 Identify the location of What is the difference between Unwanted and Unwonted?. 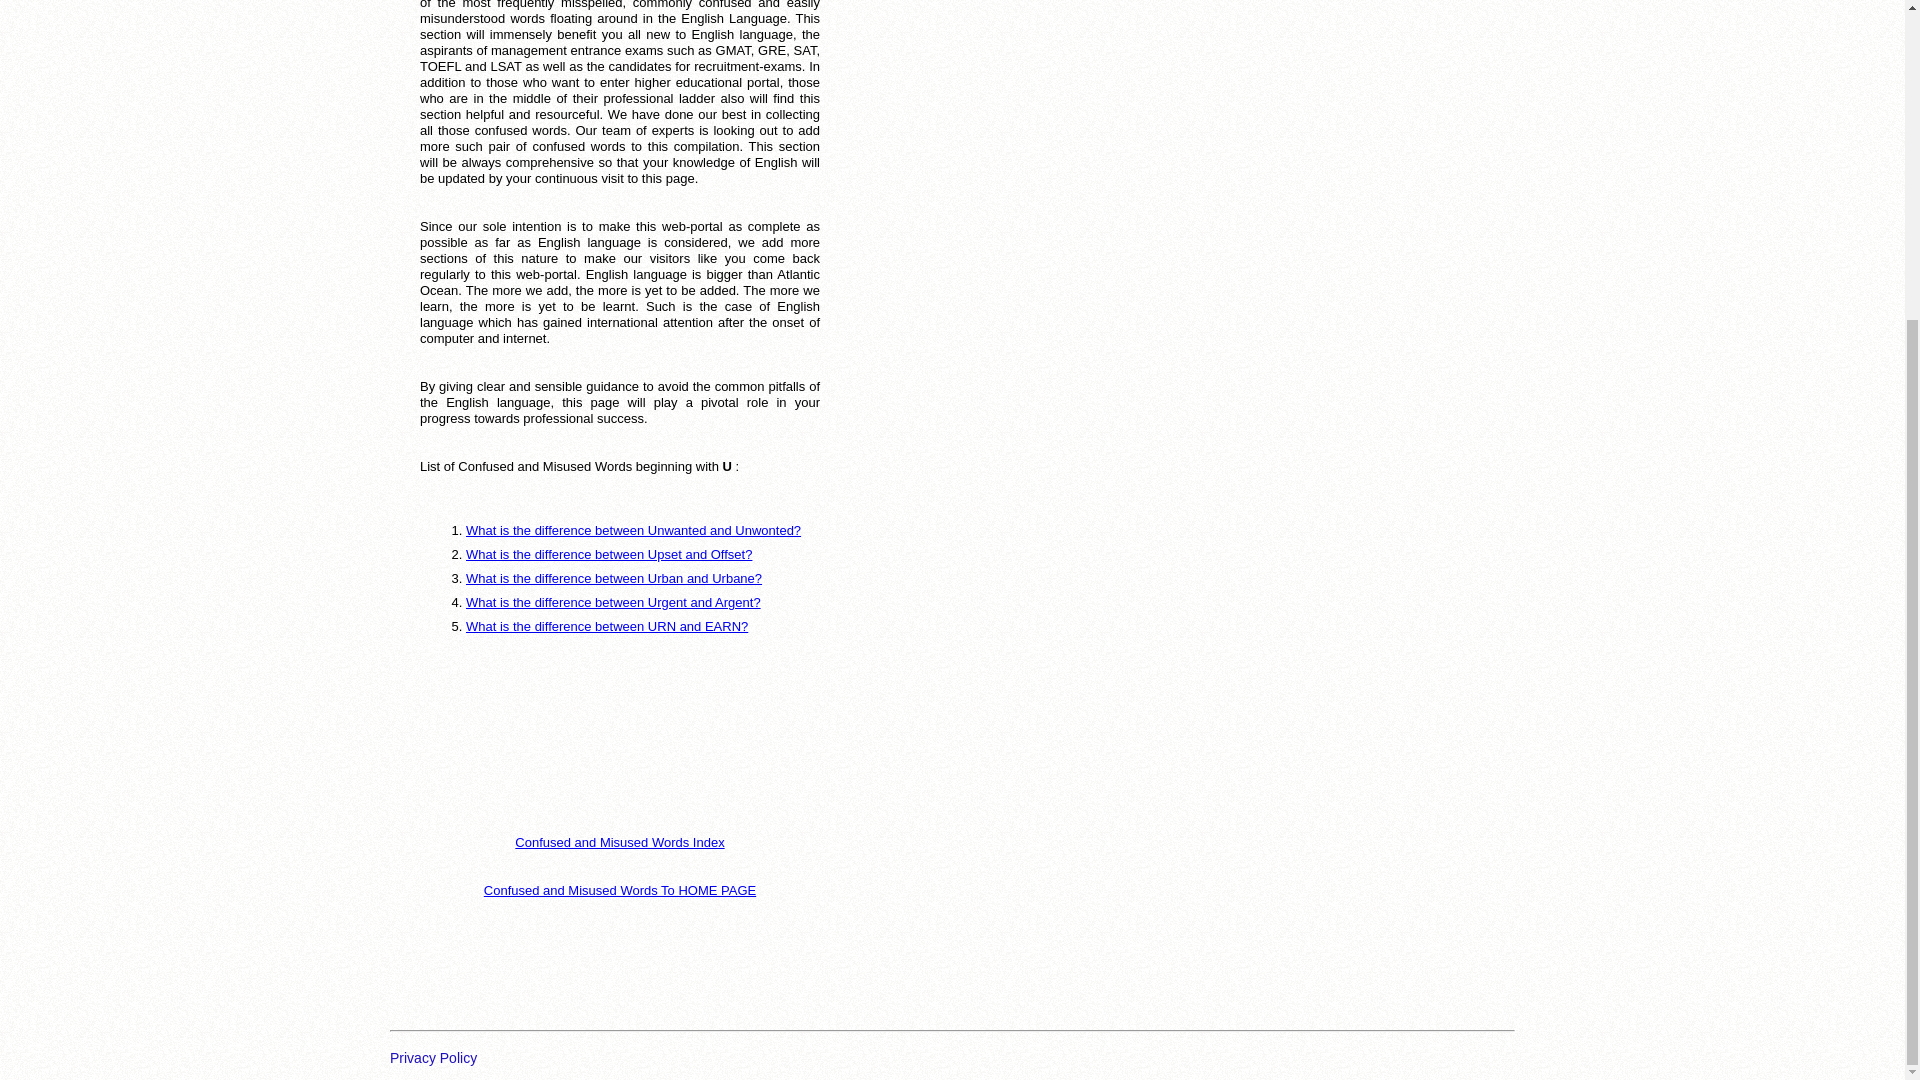
(633, 530).